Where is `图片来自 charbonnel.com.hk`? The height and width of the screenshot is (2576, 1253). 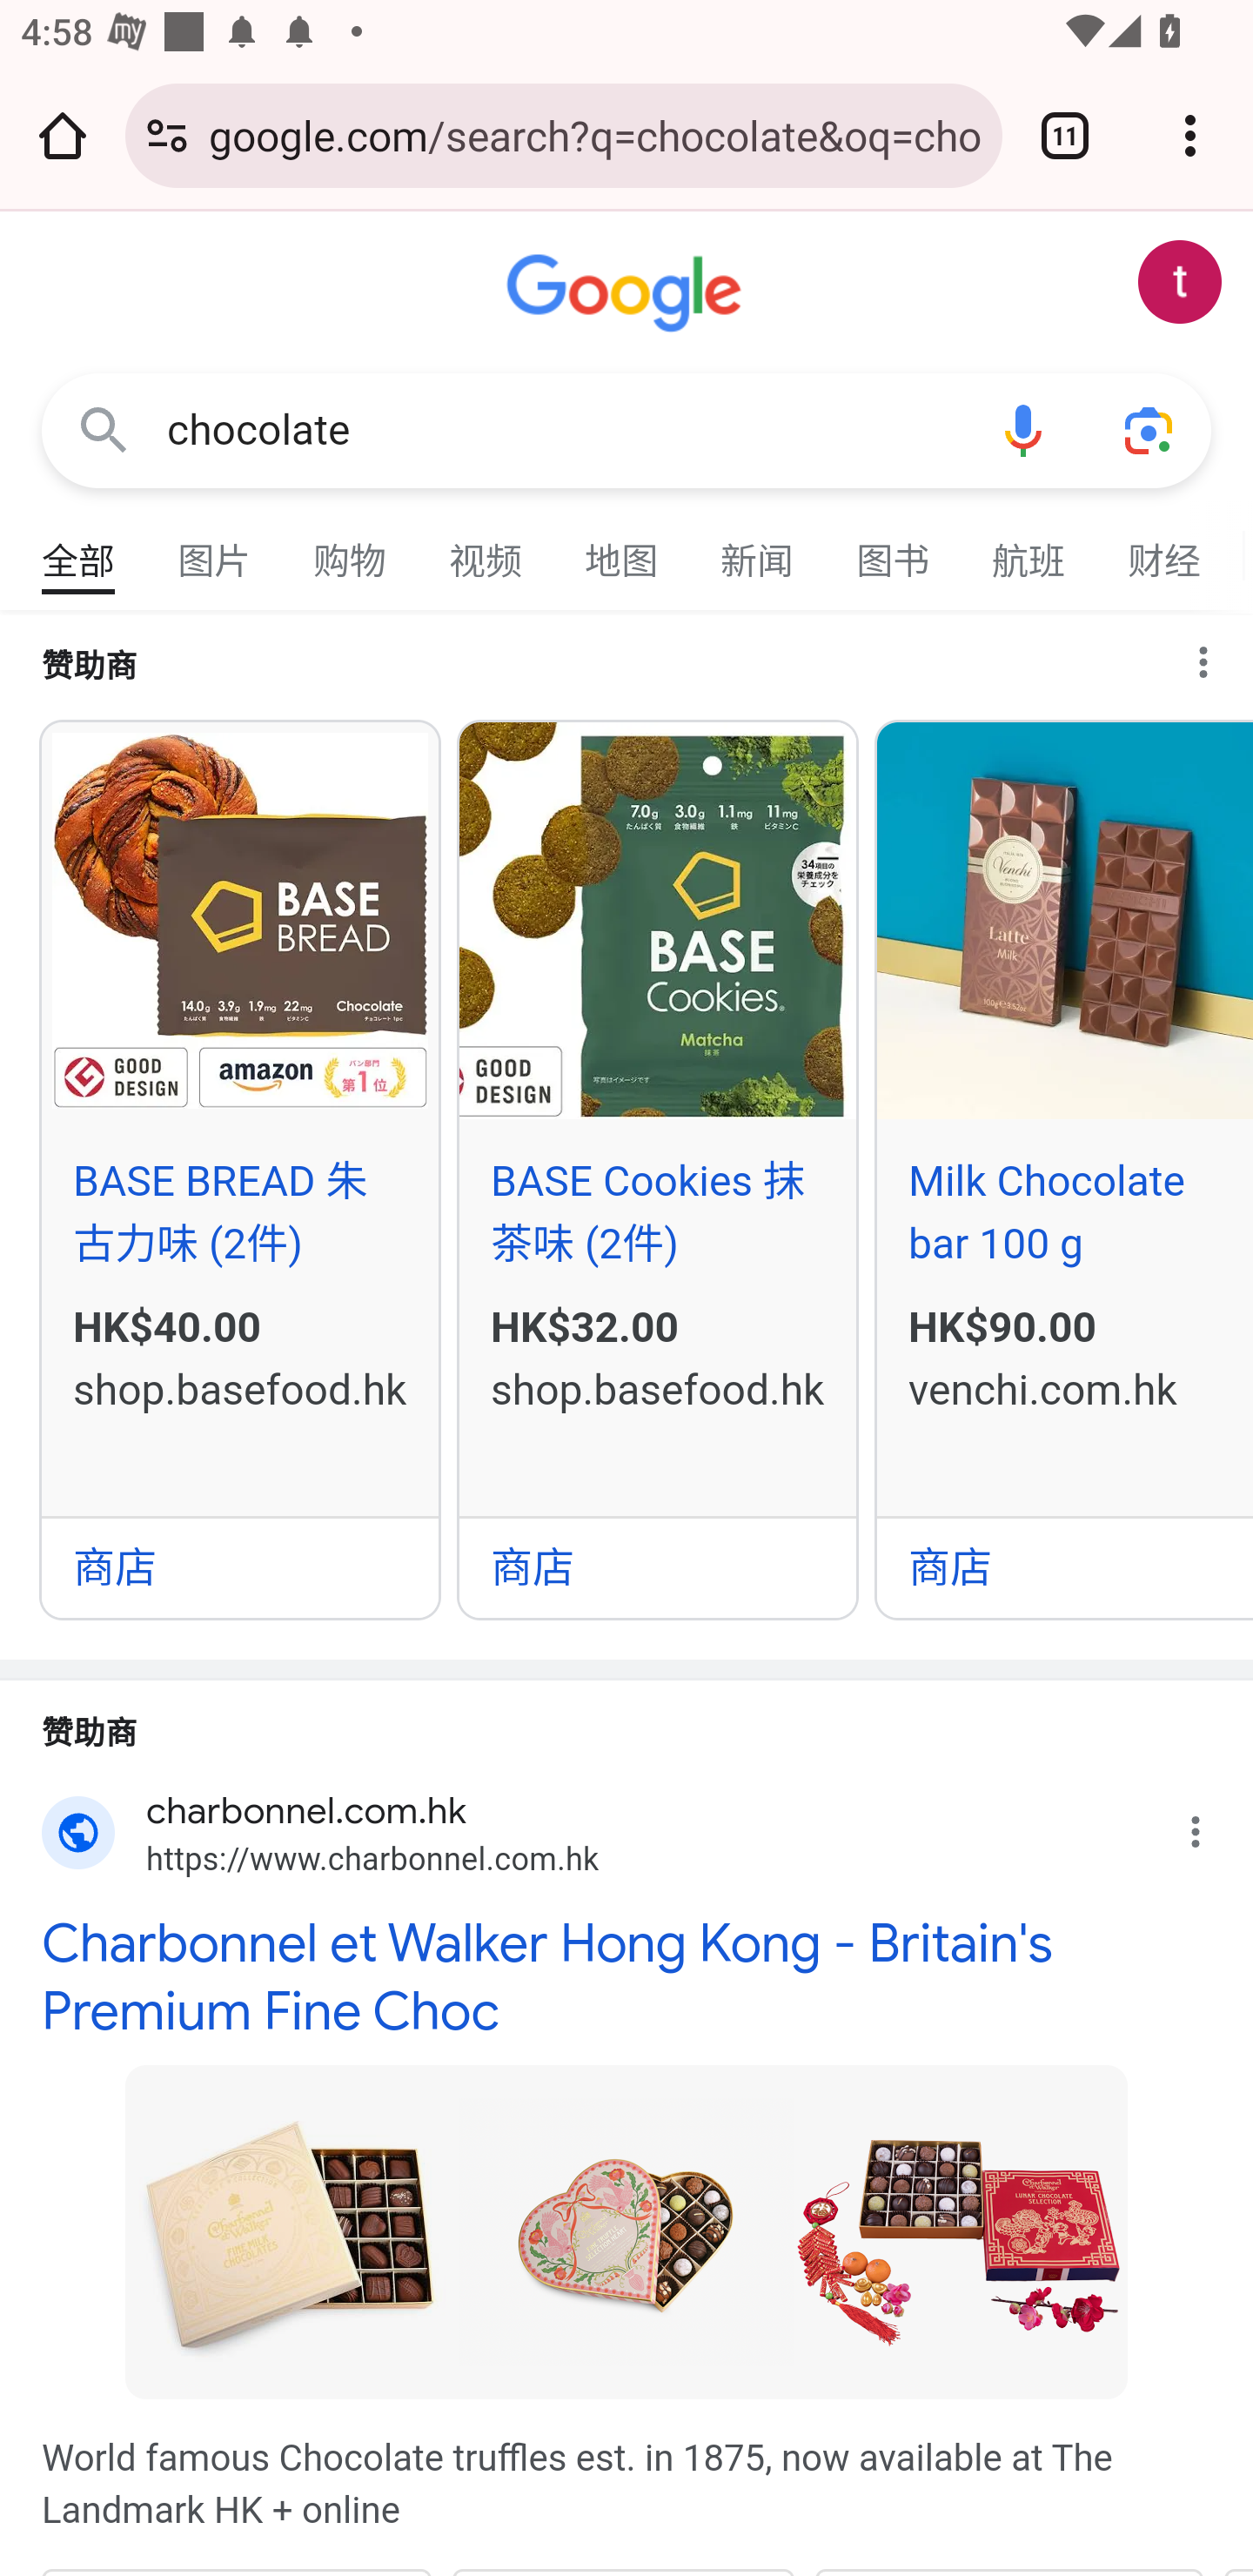
图片来自 charbonnel.com.hk is located at coordinates (292, 2230).